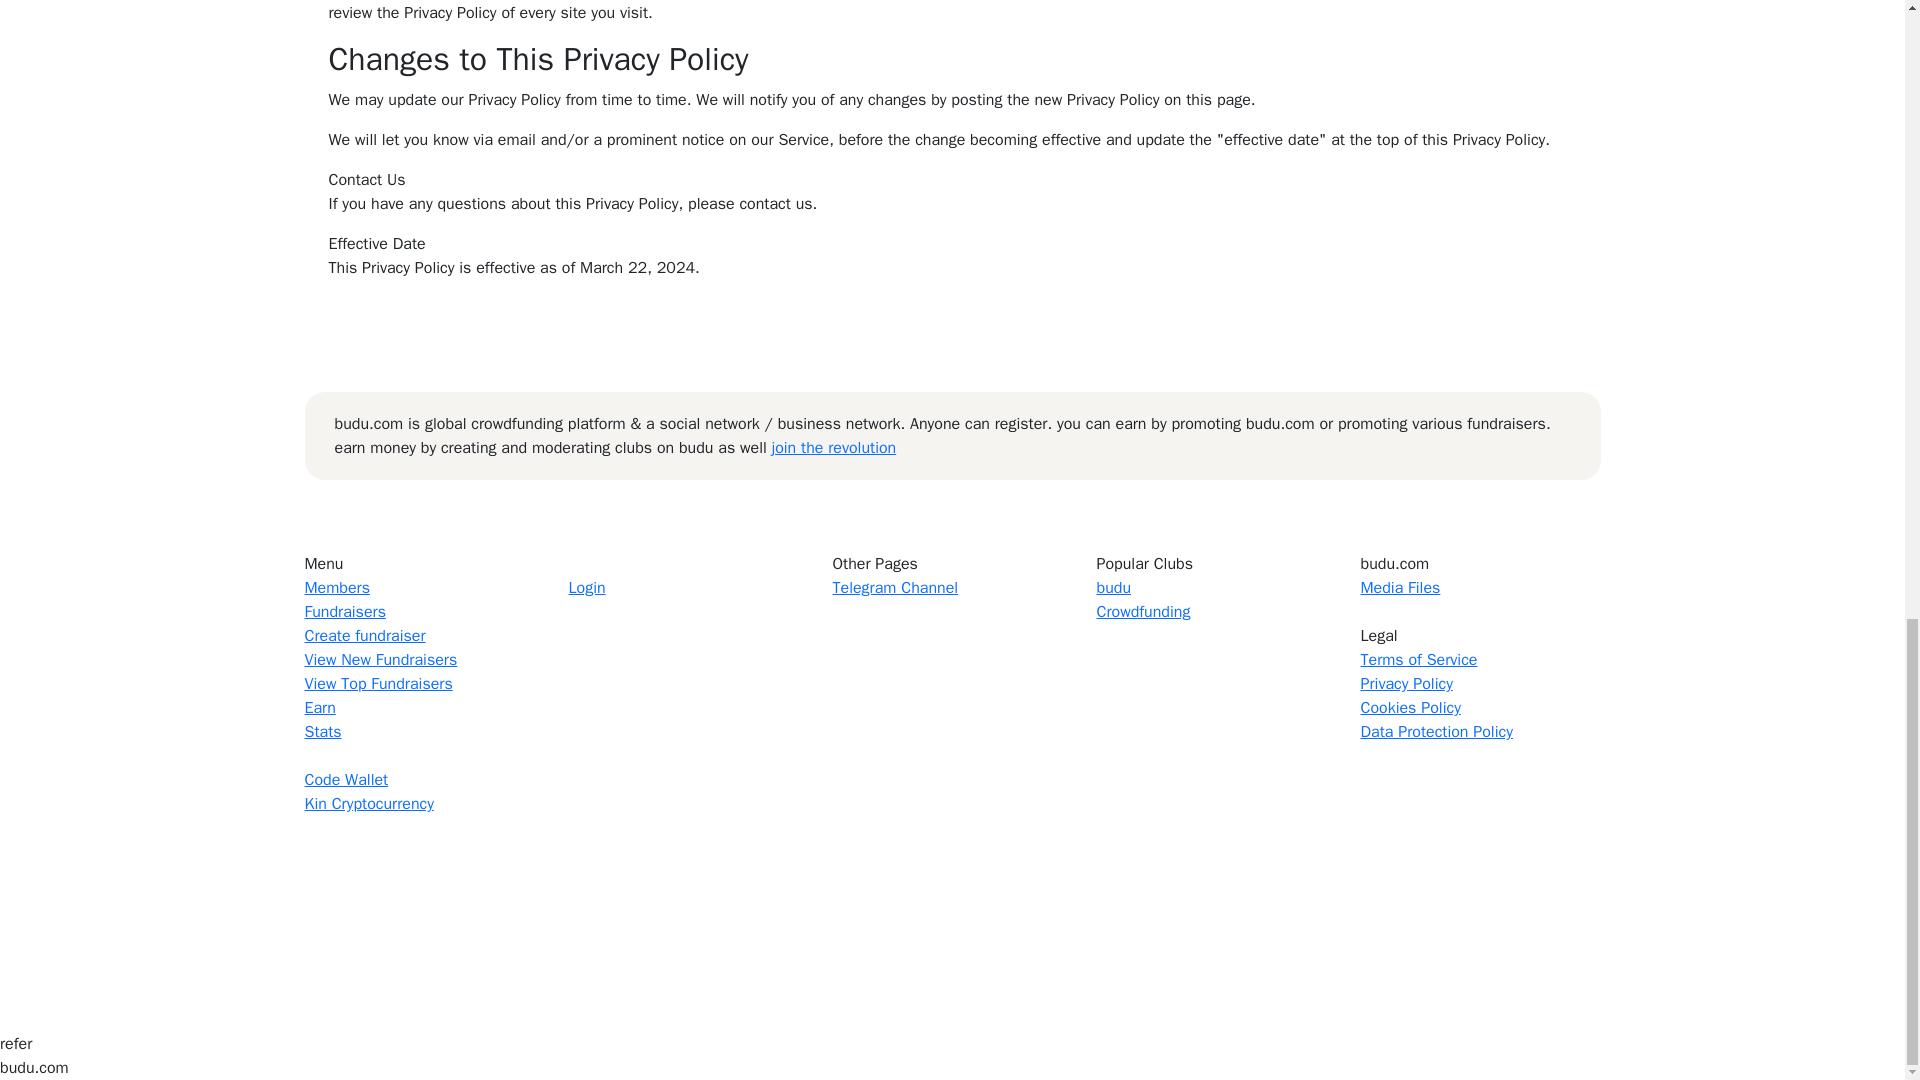  What do you see at coordinates (1400, 588) in the screenshot?
I see `Media Files` at bounding box center [1400, 588].